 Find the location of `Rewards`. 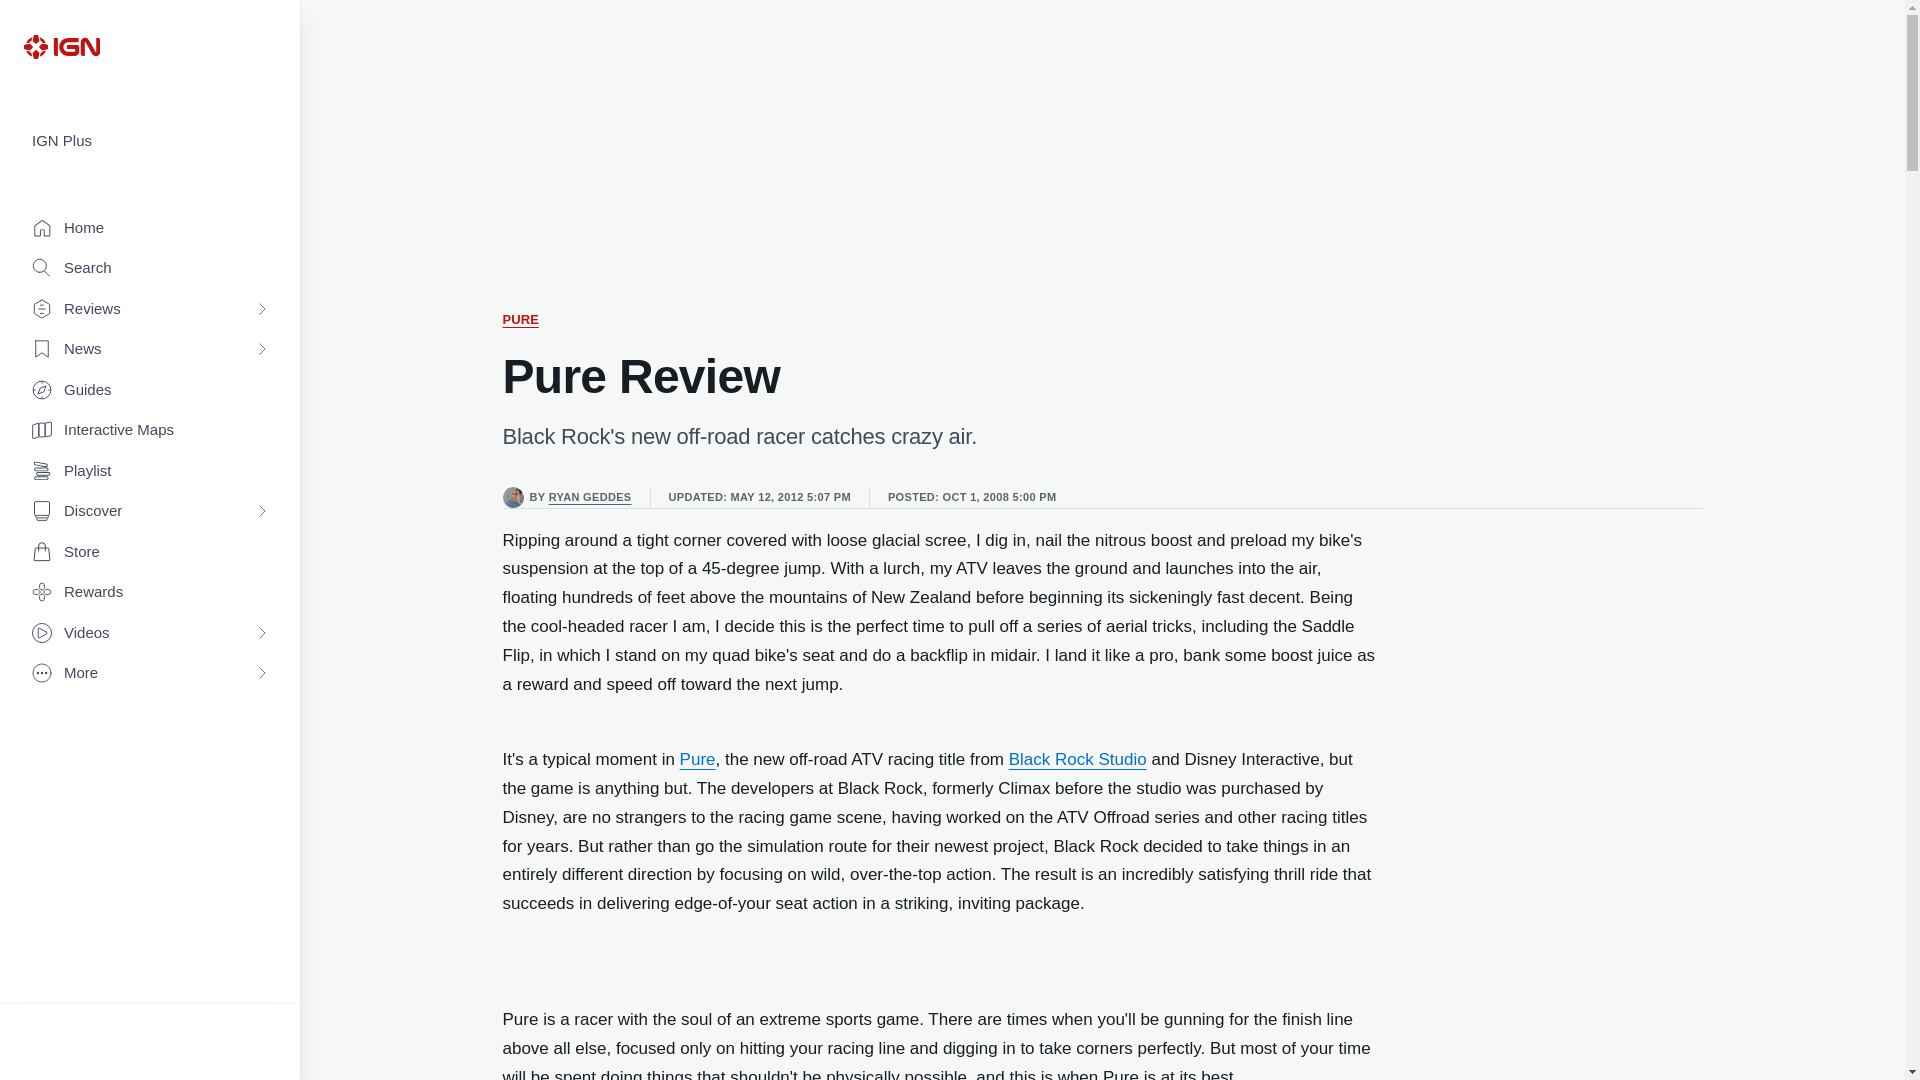

Rewards is located at coordinates (150, 592).